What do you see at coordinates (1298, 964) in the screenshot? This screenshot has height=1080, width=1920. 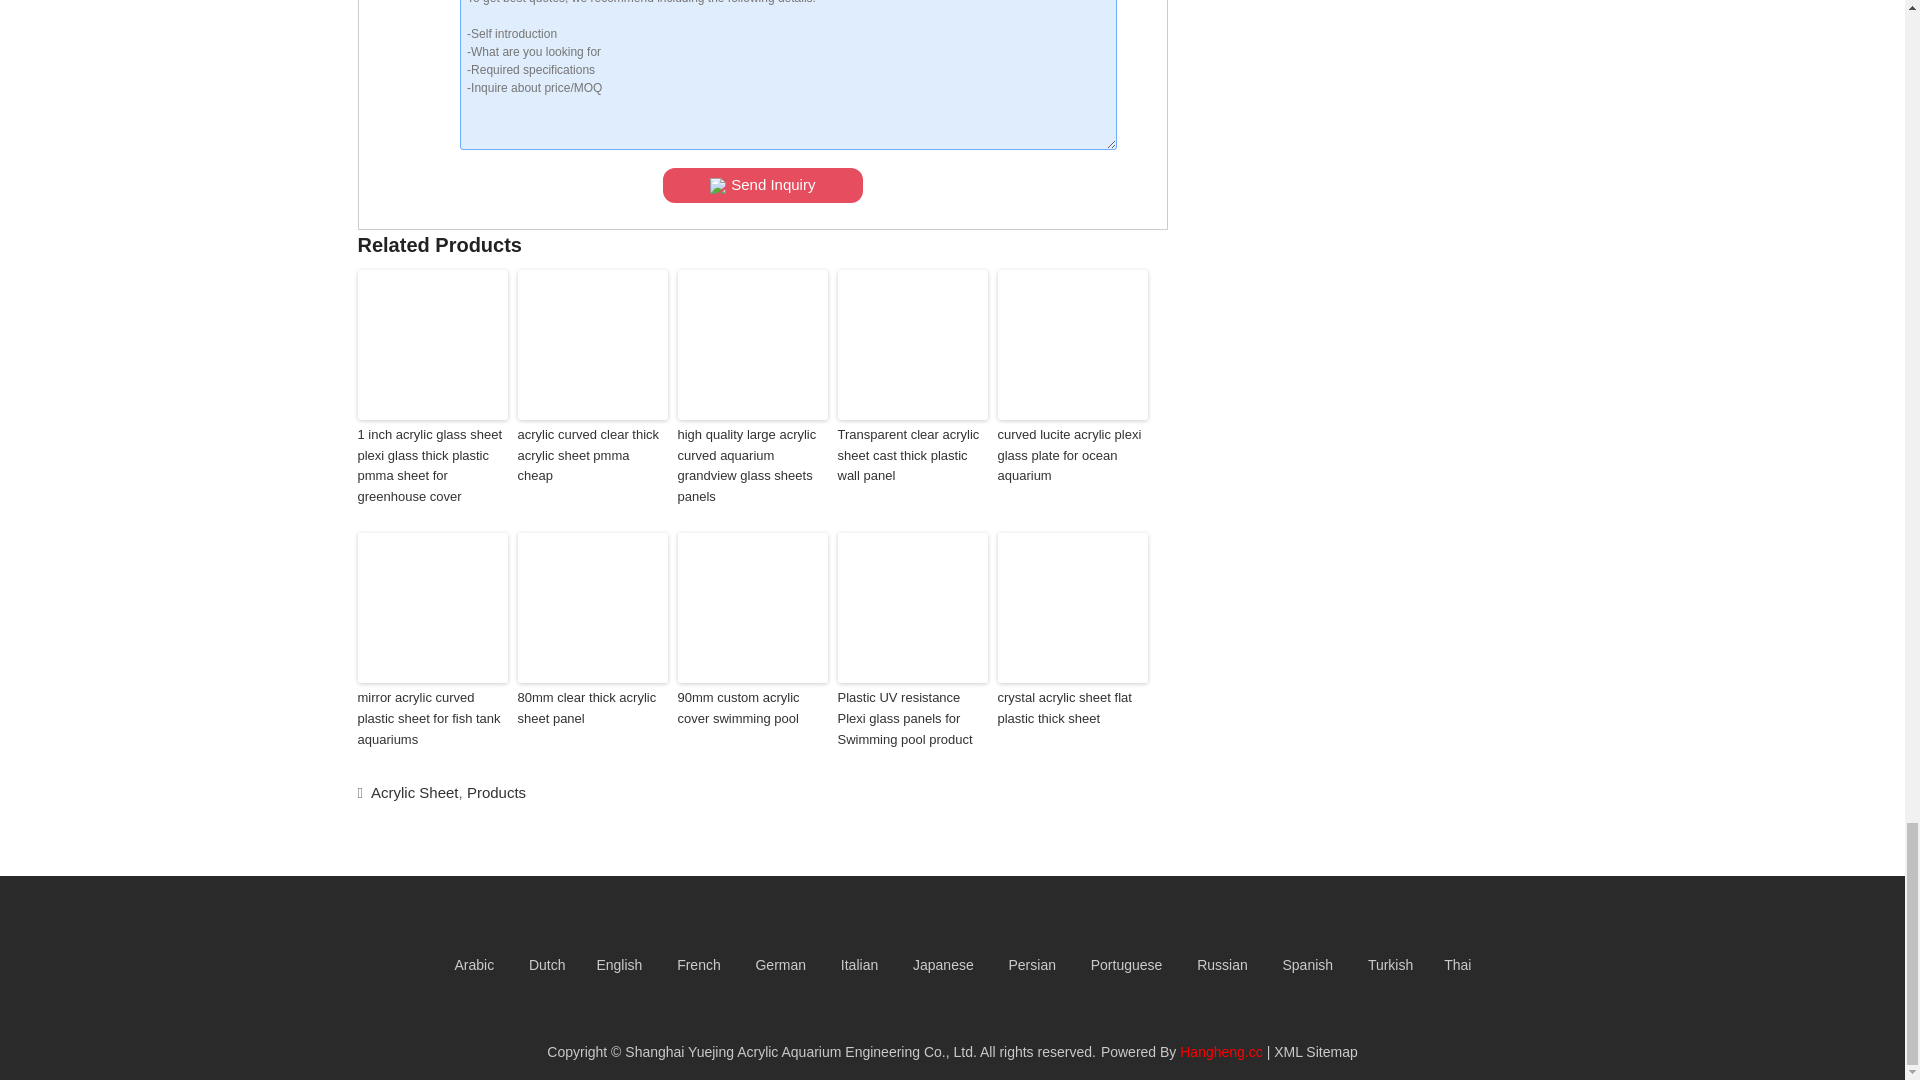 I see `Spanish` at bounding box center [1298, 964].